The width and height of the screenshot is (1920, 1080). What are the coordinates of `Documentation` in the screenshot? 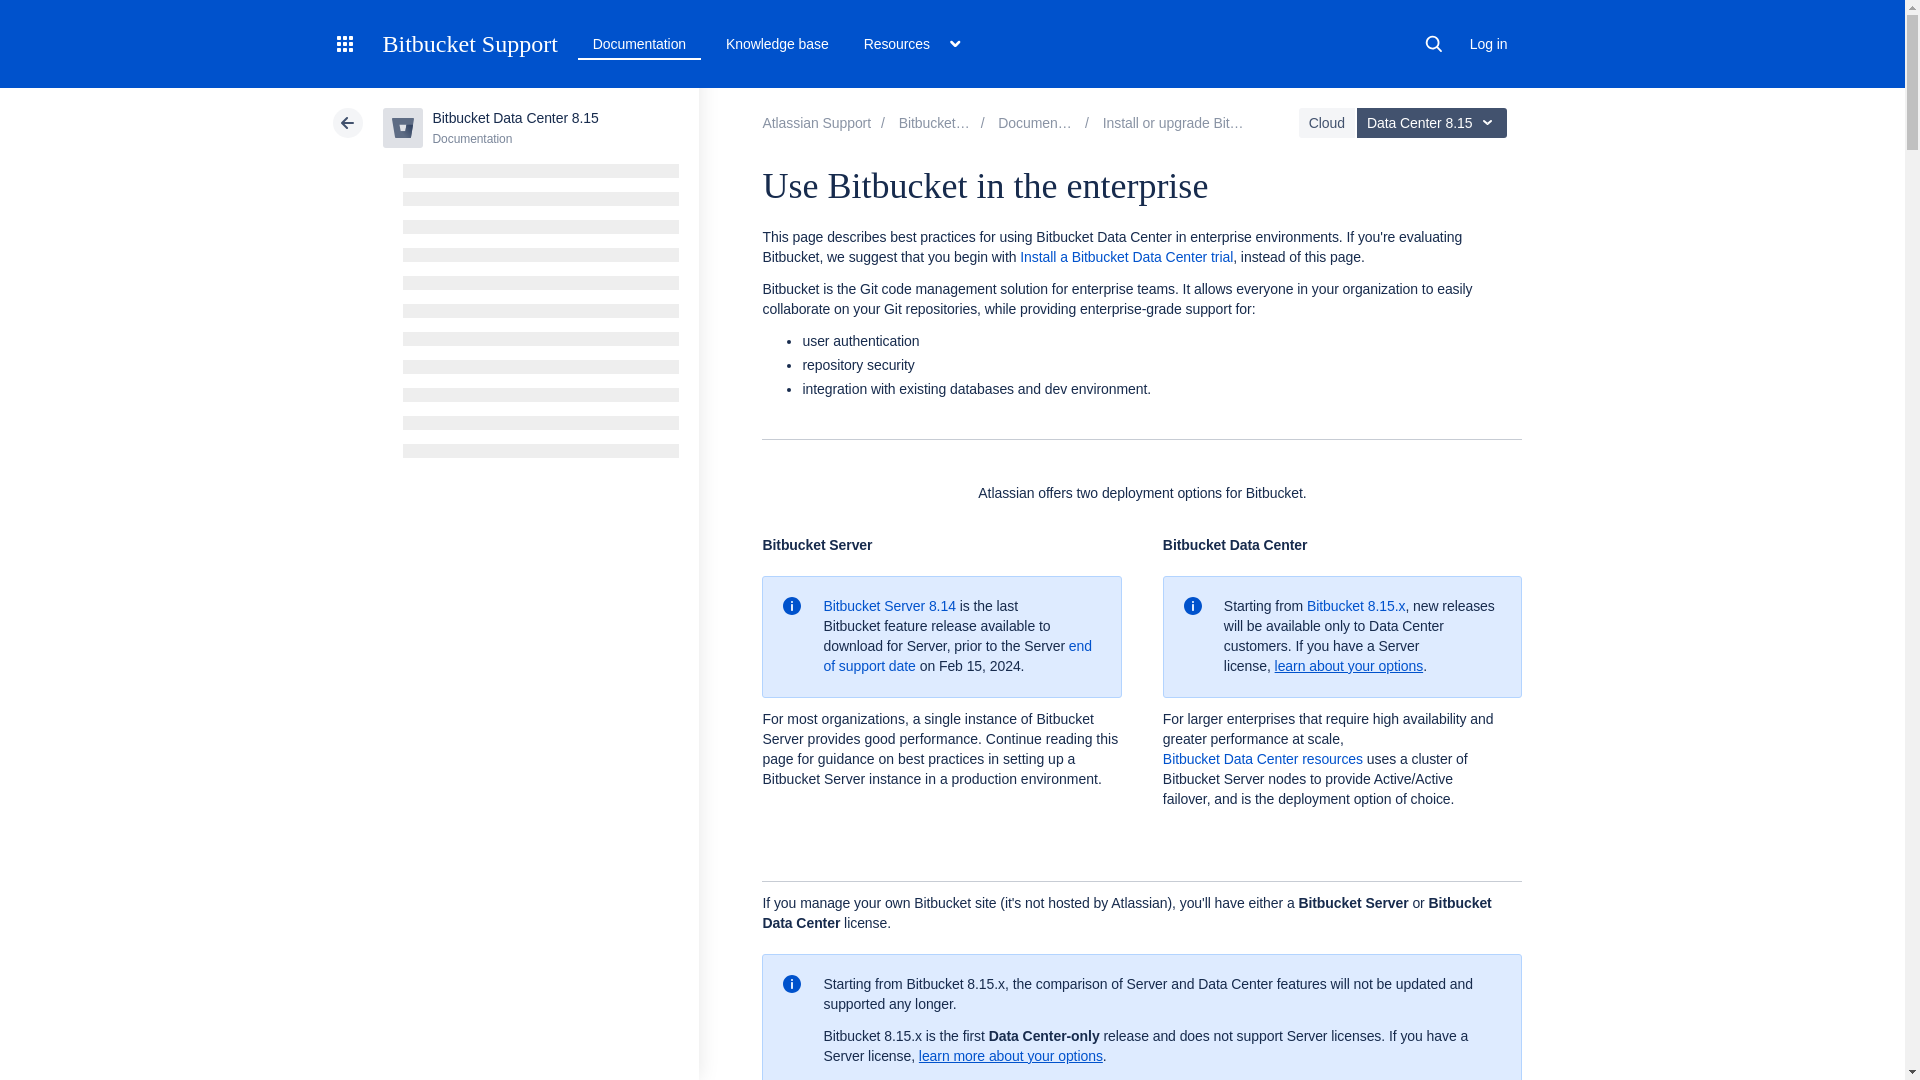 It's located at (639, 44).